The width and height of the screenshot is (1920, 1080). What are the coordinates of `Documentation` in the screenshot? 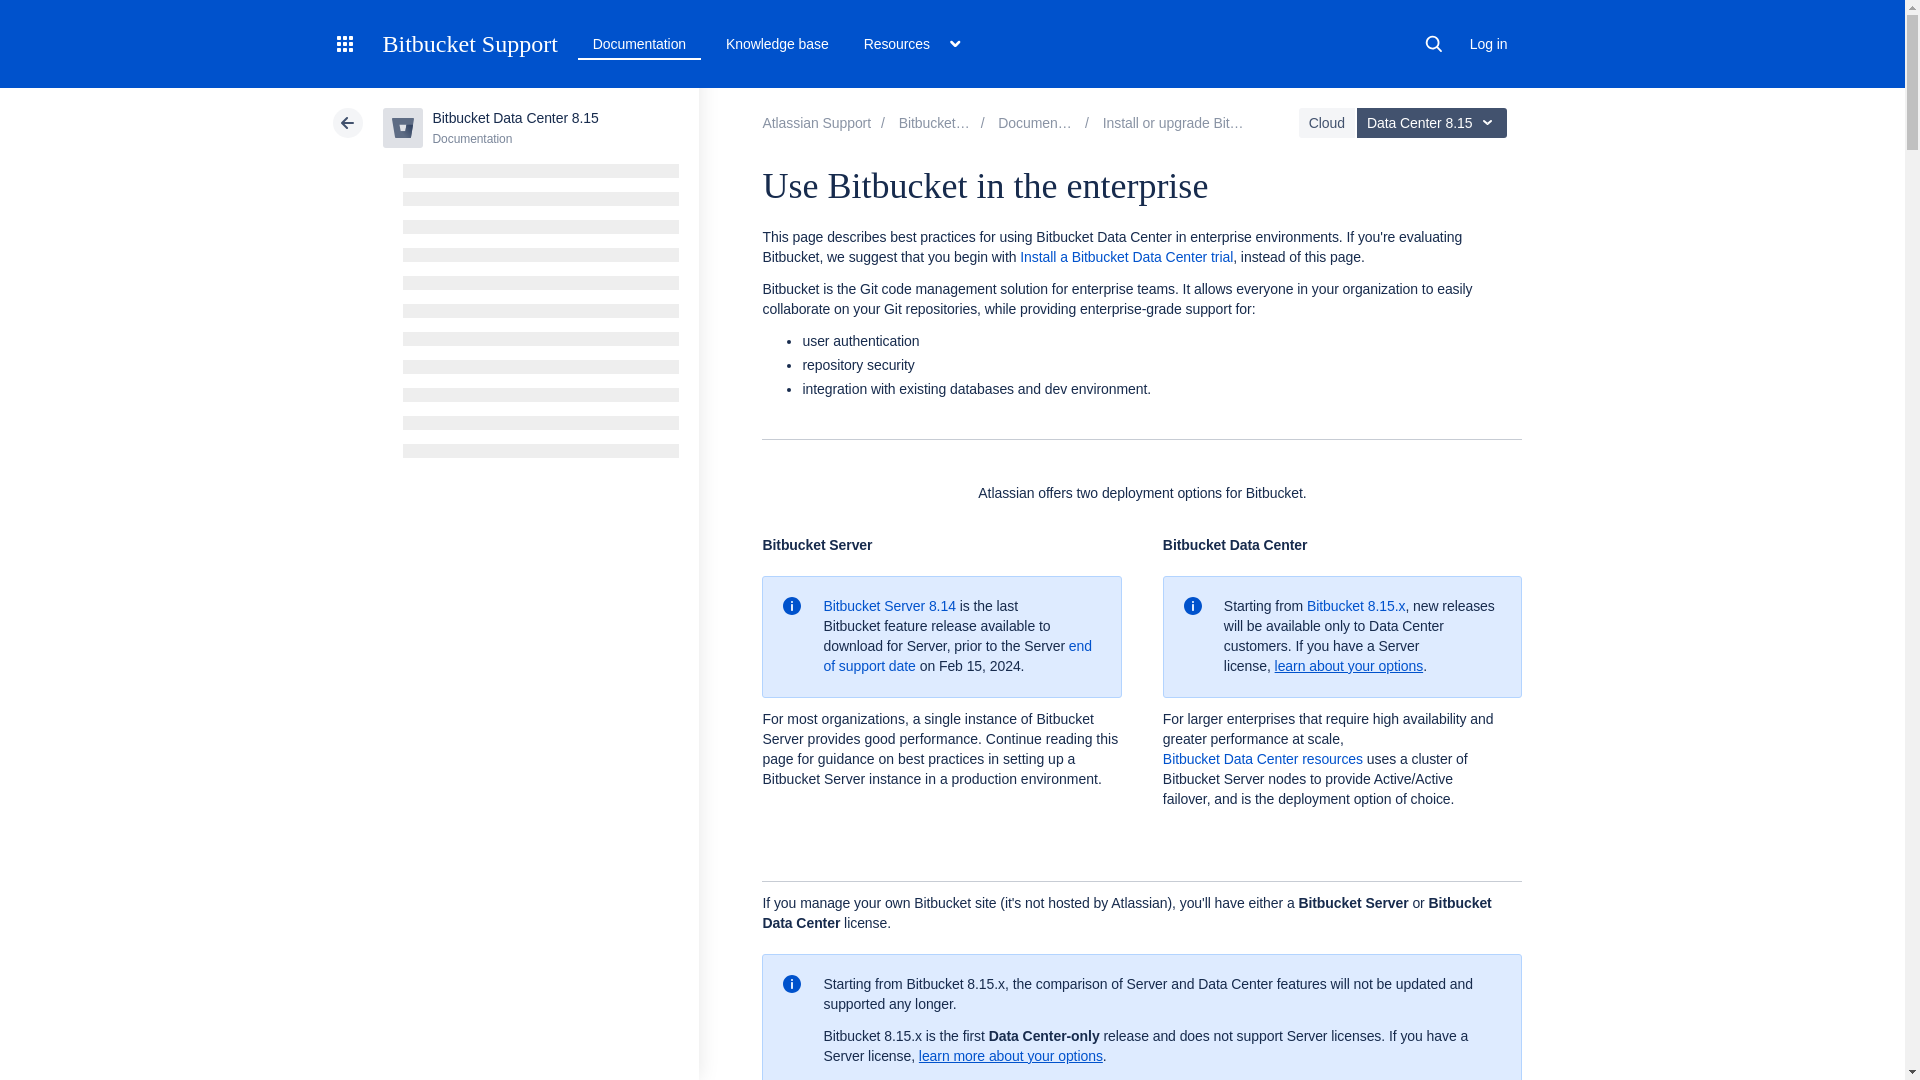 It's located at (639, 44).